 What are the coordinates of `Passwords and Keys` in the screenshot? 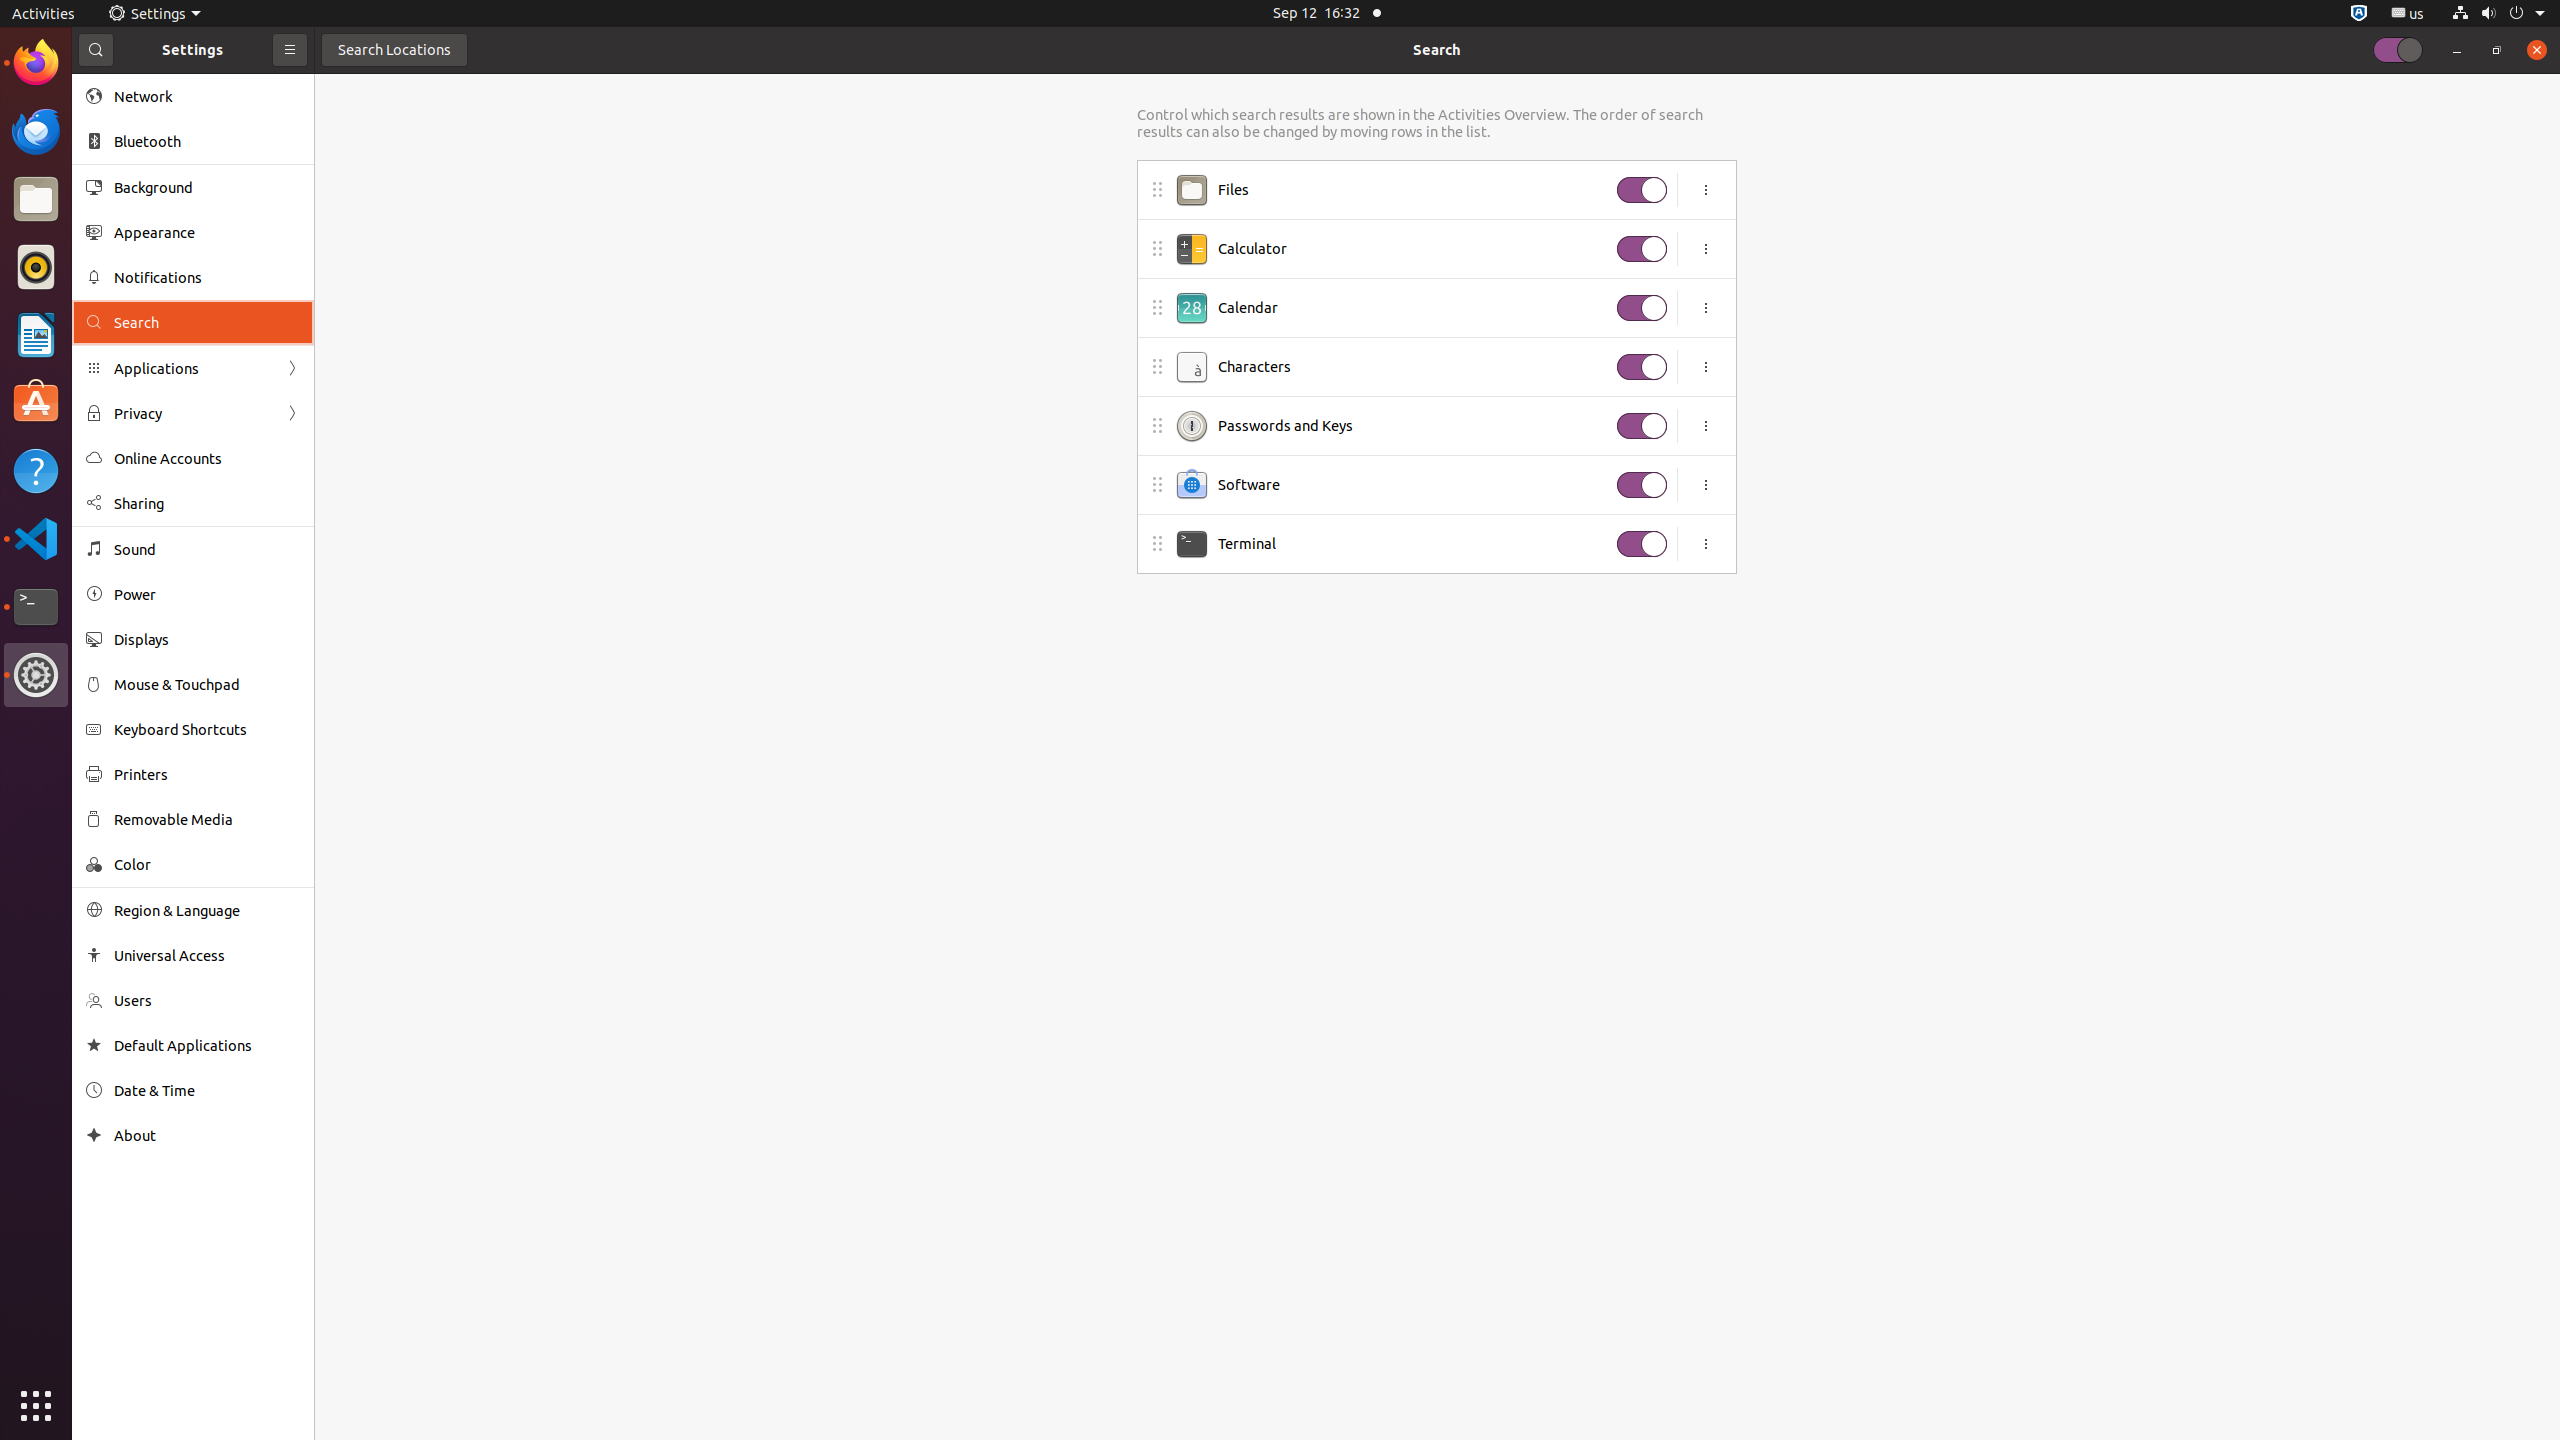 It's located at (1412, 426).